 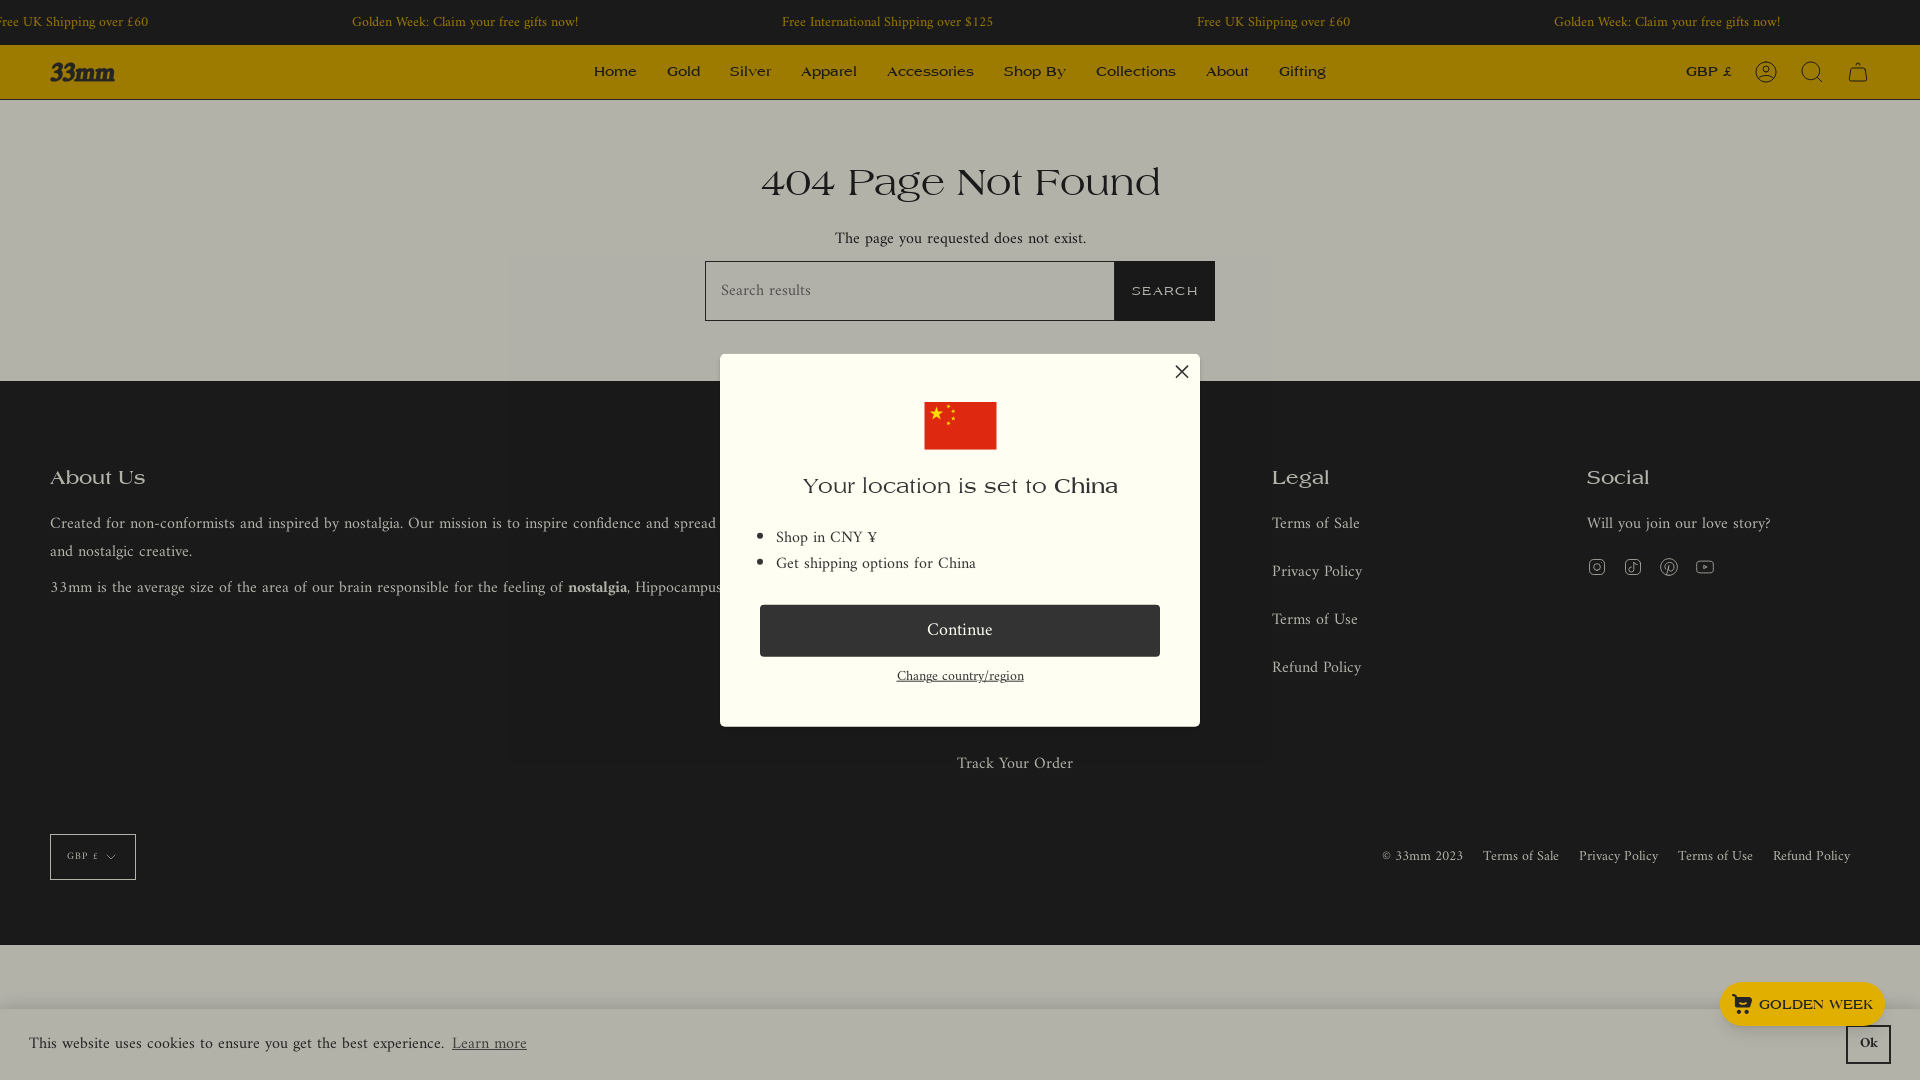 I want to click on Privacy Policy, so click(x=1317, y=572).